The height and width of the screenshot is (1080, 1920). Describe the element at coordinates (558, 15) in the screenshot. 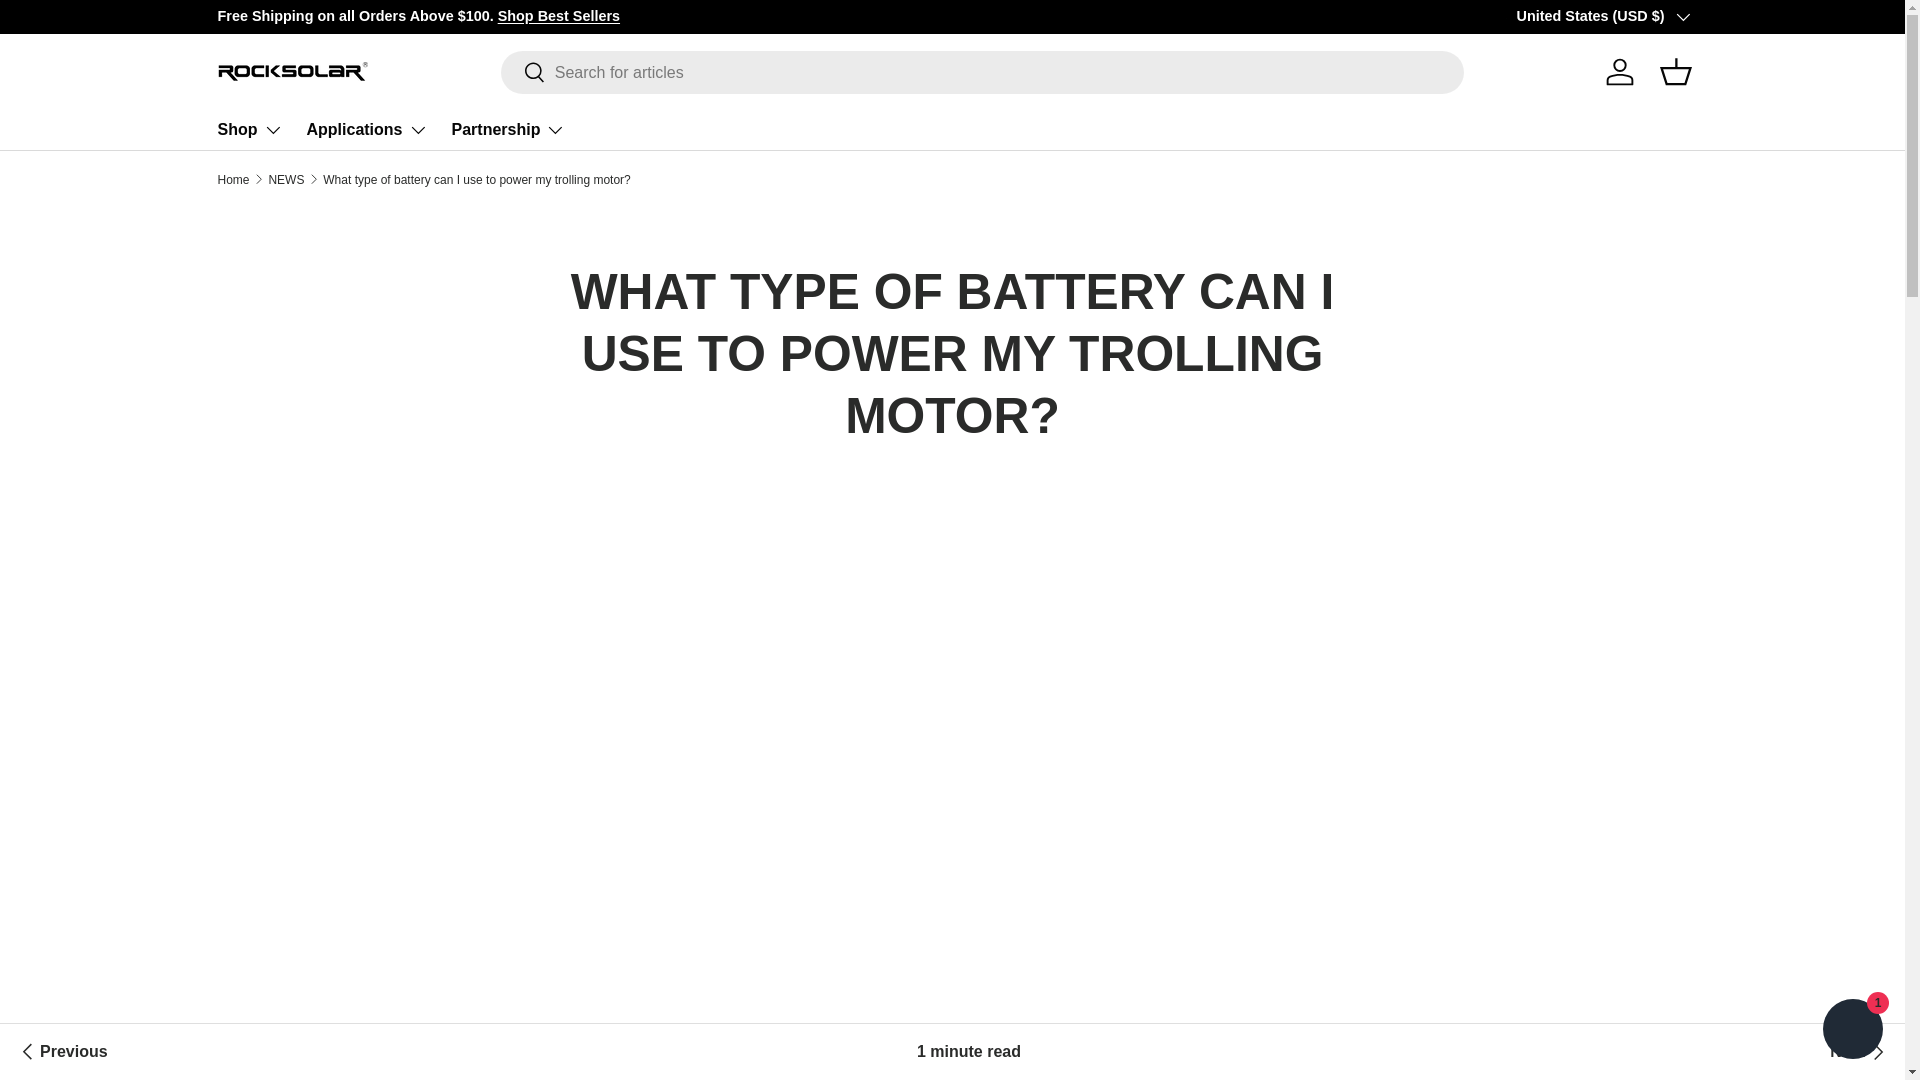

I see `All collections` at that location.